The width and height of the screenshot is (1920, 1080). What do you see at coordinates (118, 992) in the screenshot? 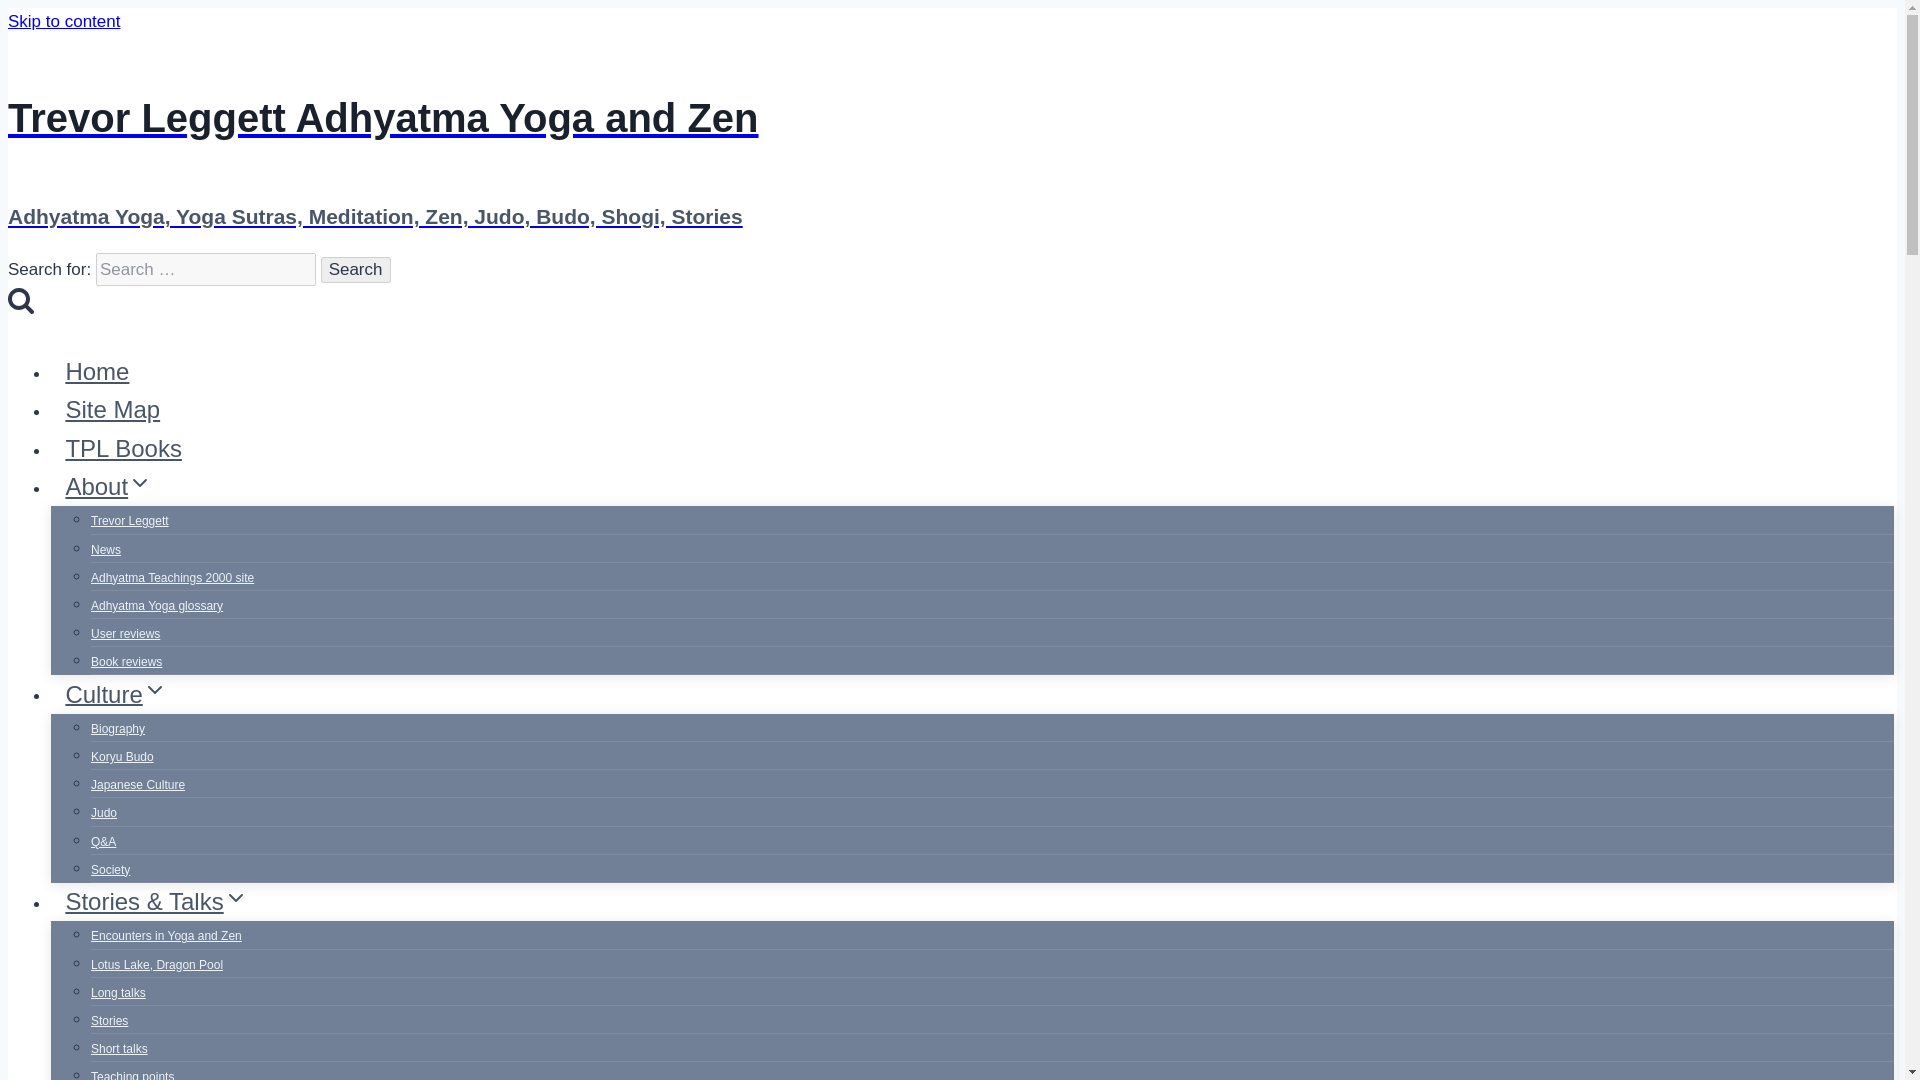
I see `Long talks` at bounding box center [118, 992].